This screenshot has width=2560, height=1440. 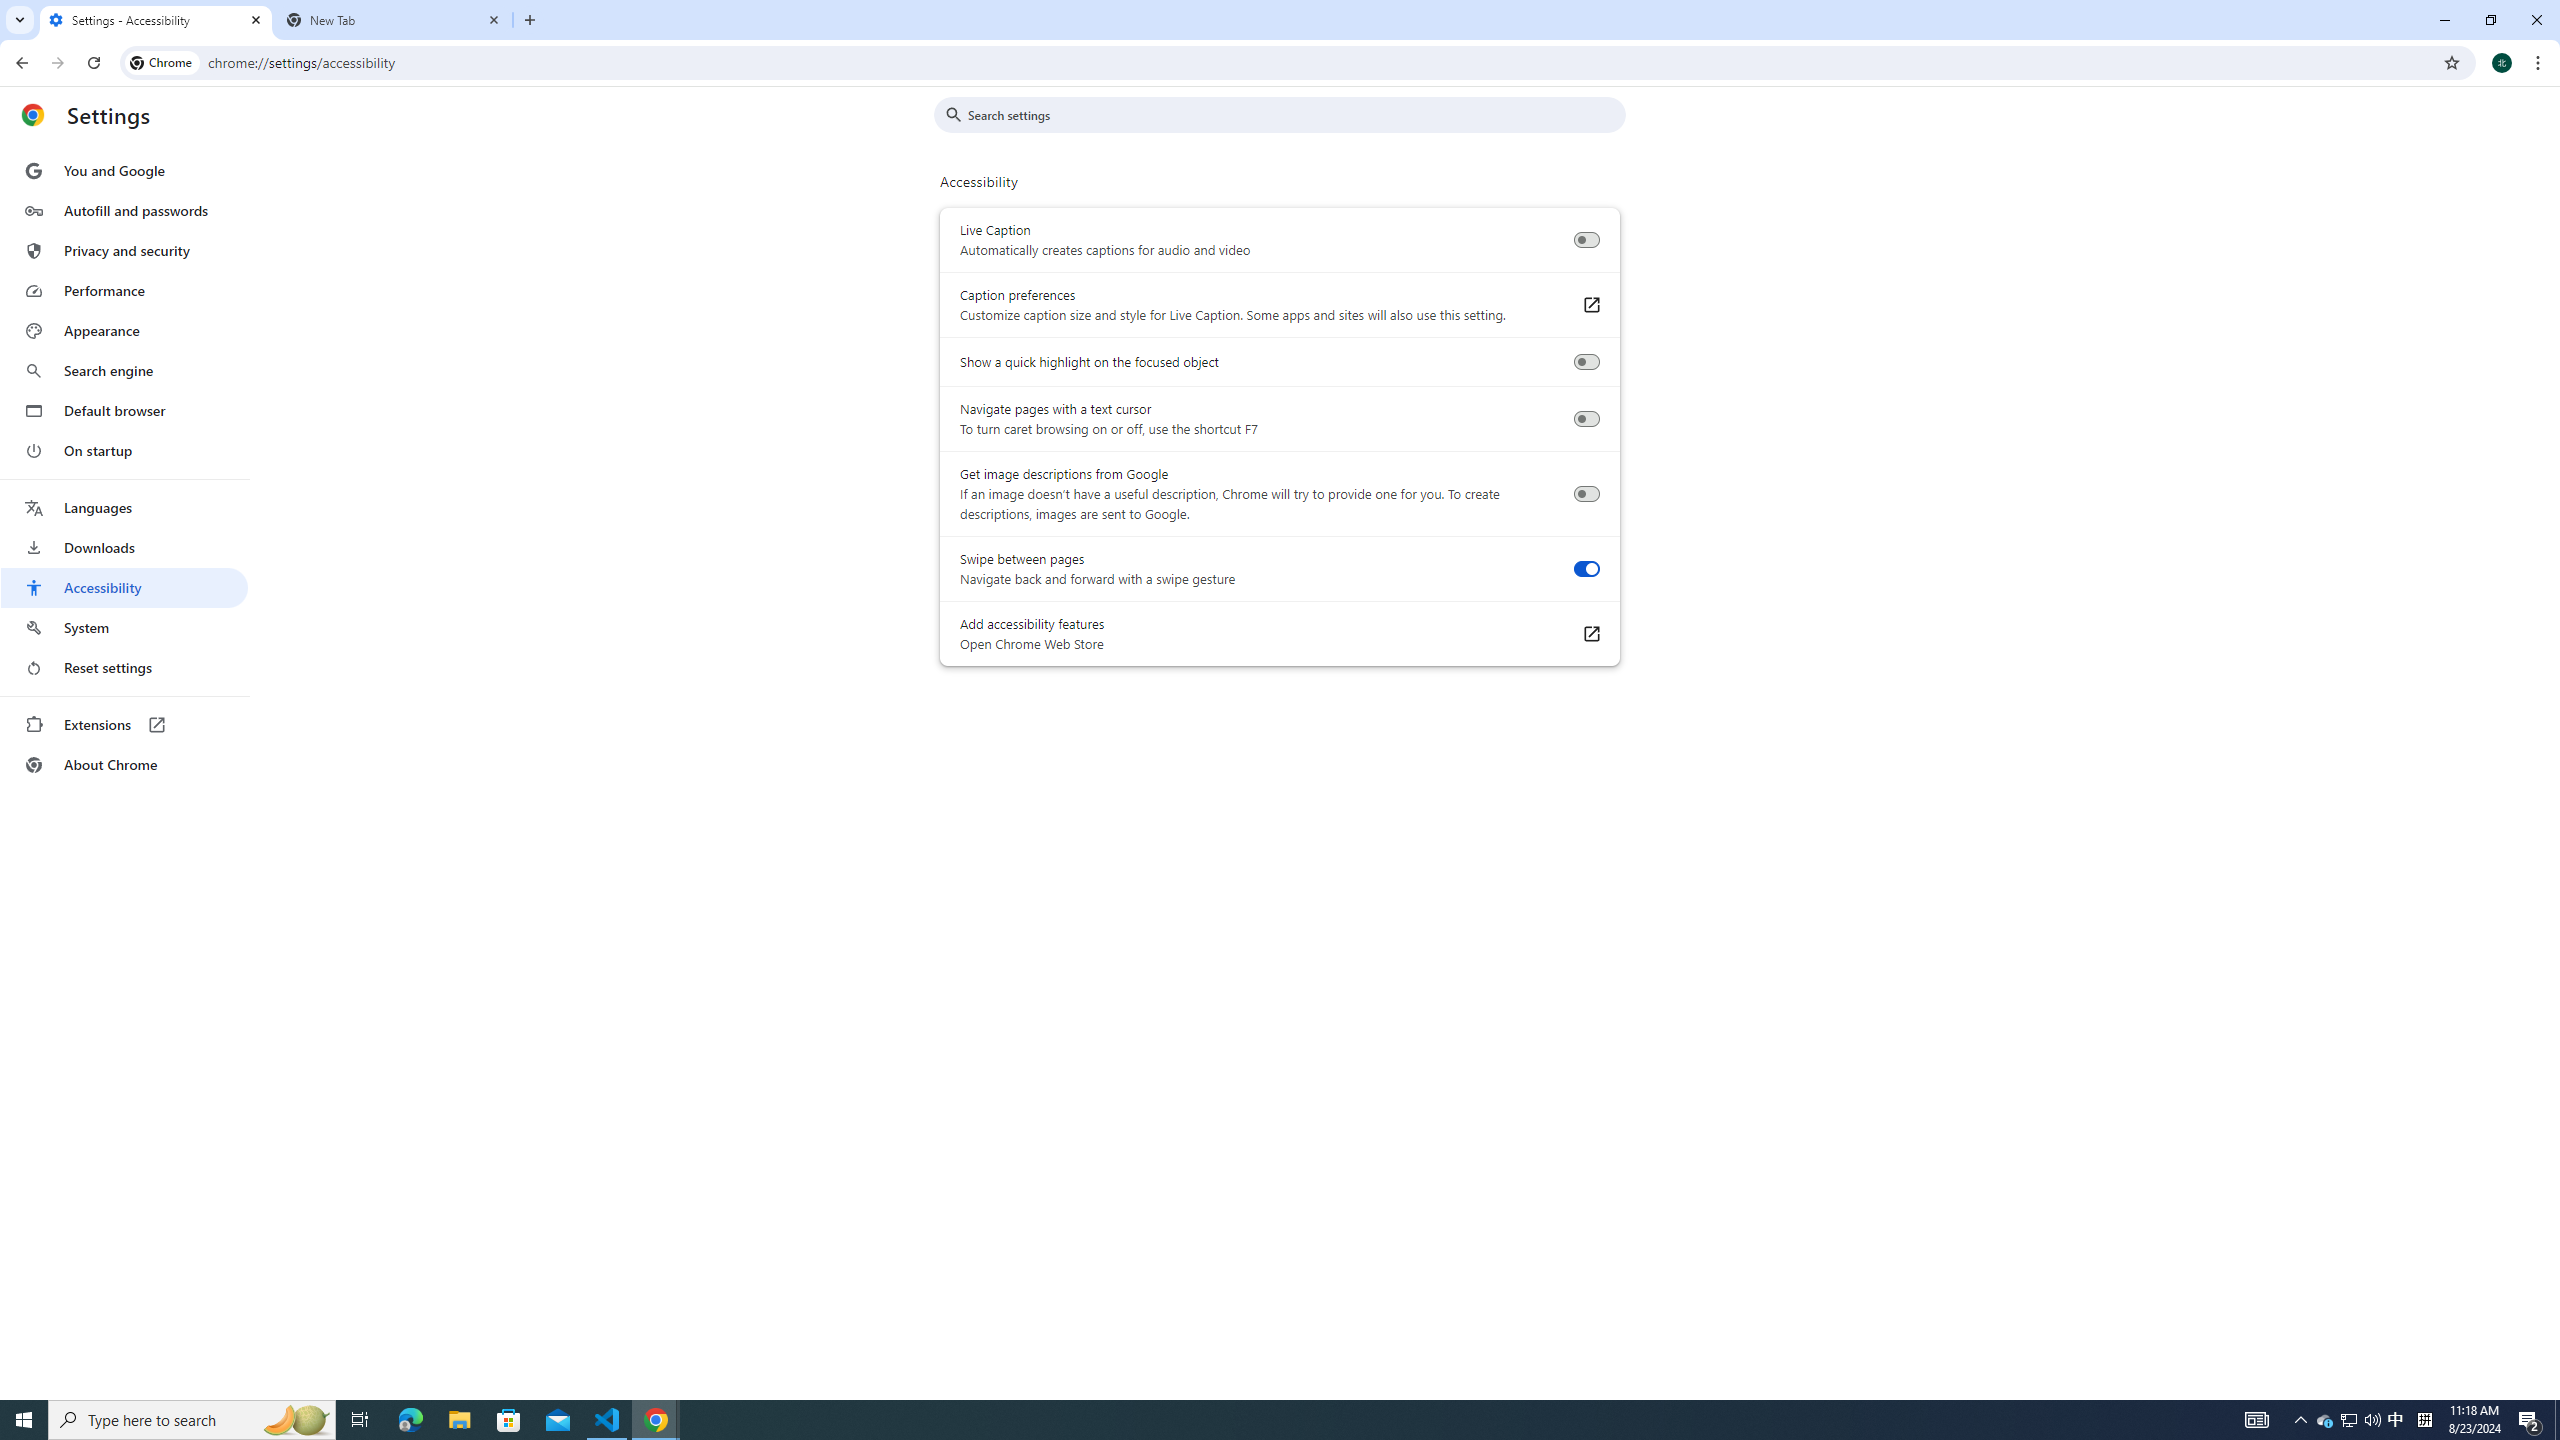 What do you see at coordinates (1294, 114) in the screenshot?
I see `Search settings` at bounding box center [1294, 114].